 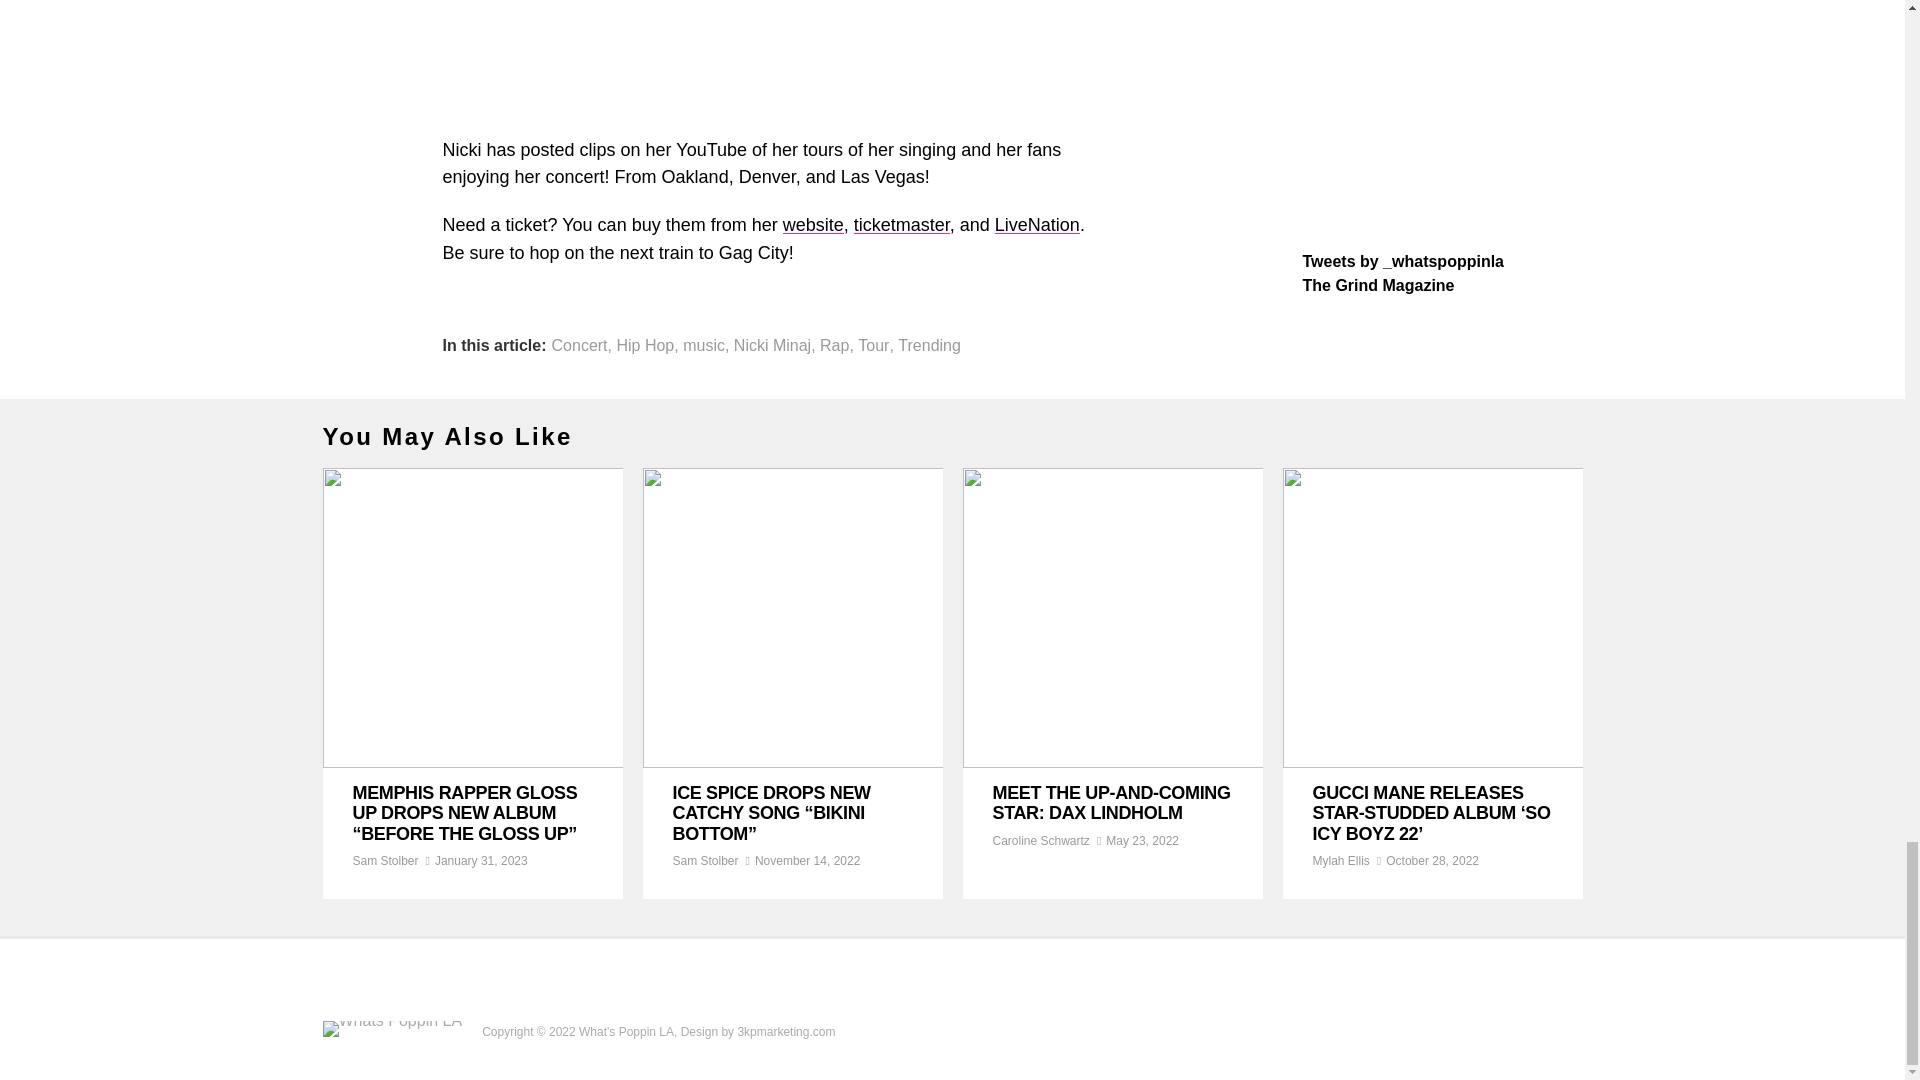 I want to click on Rap, so click(x=834, y=346).